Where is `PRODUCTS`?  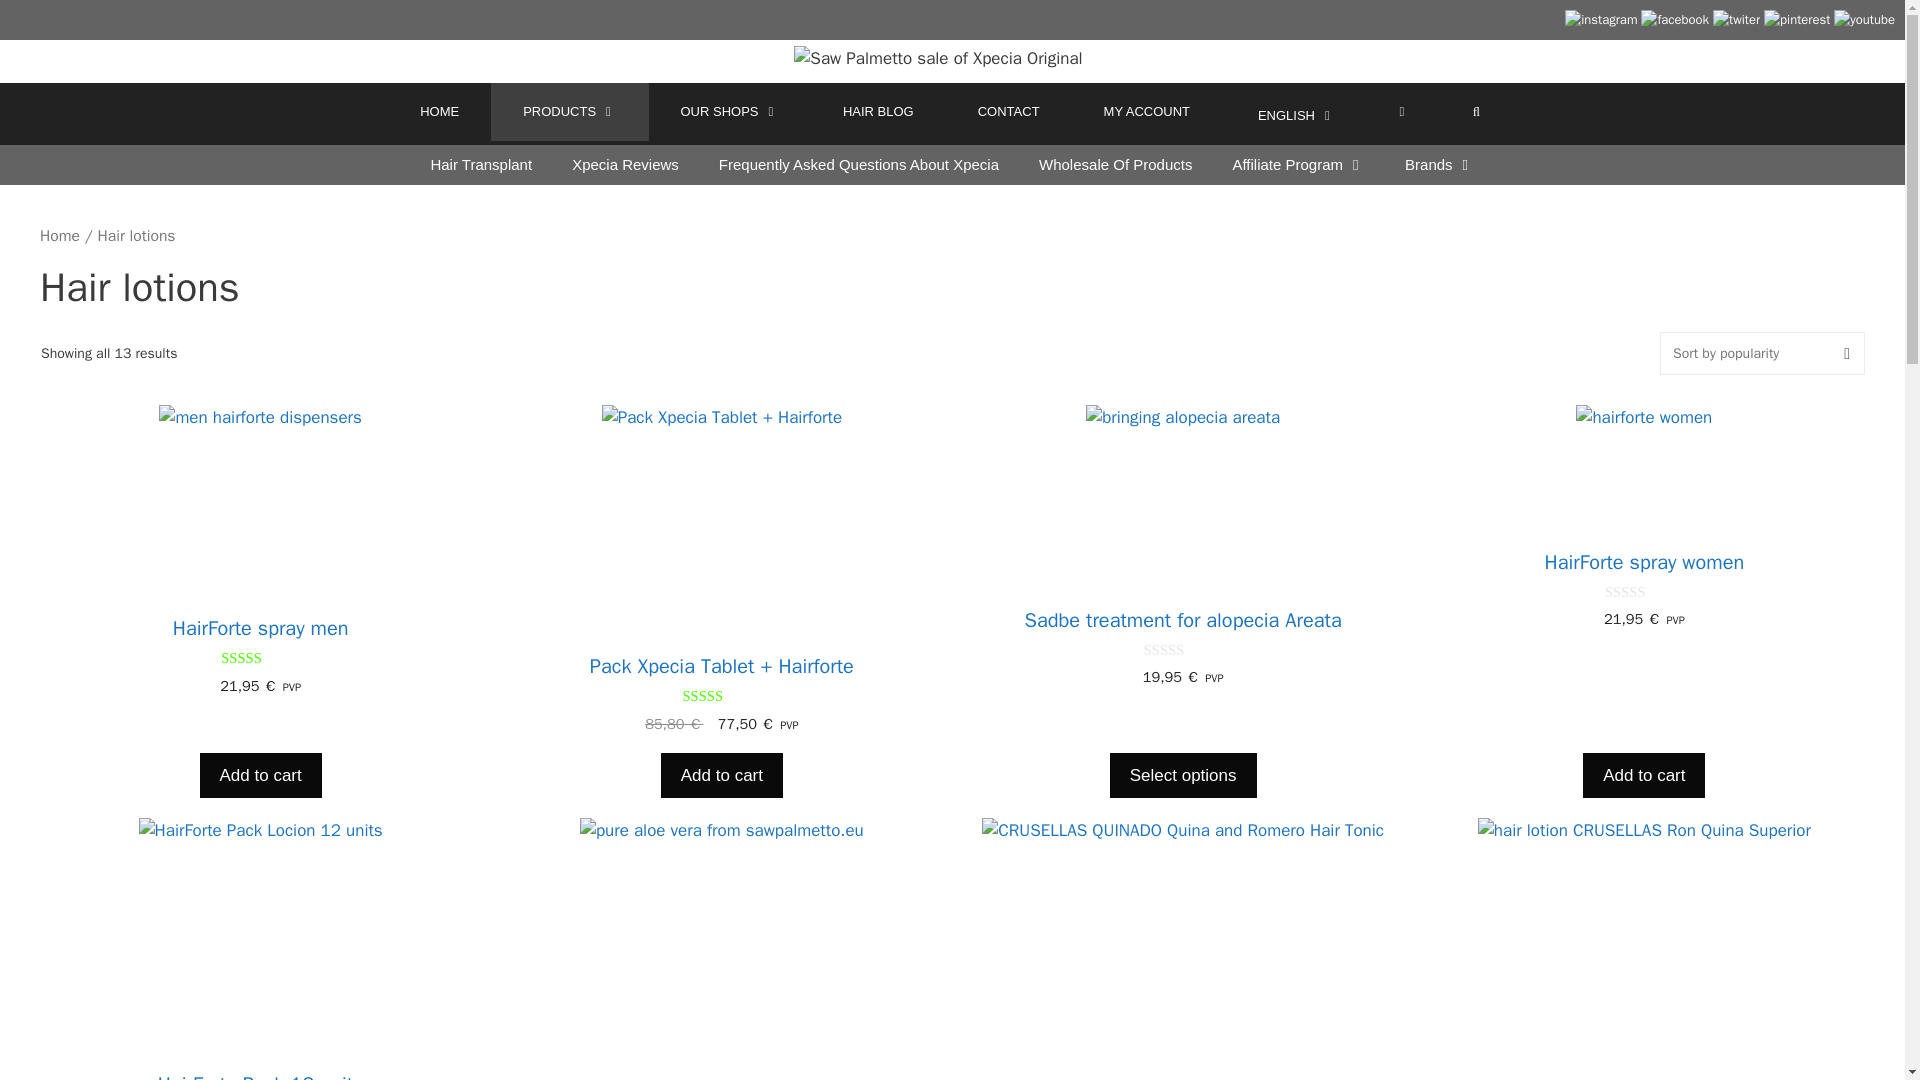 PRODUCTS is located at coordinates (570, 112).